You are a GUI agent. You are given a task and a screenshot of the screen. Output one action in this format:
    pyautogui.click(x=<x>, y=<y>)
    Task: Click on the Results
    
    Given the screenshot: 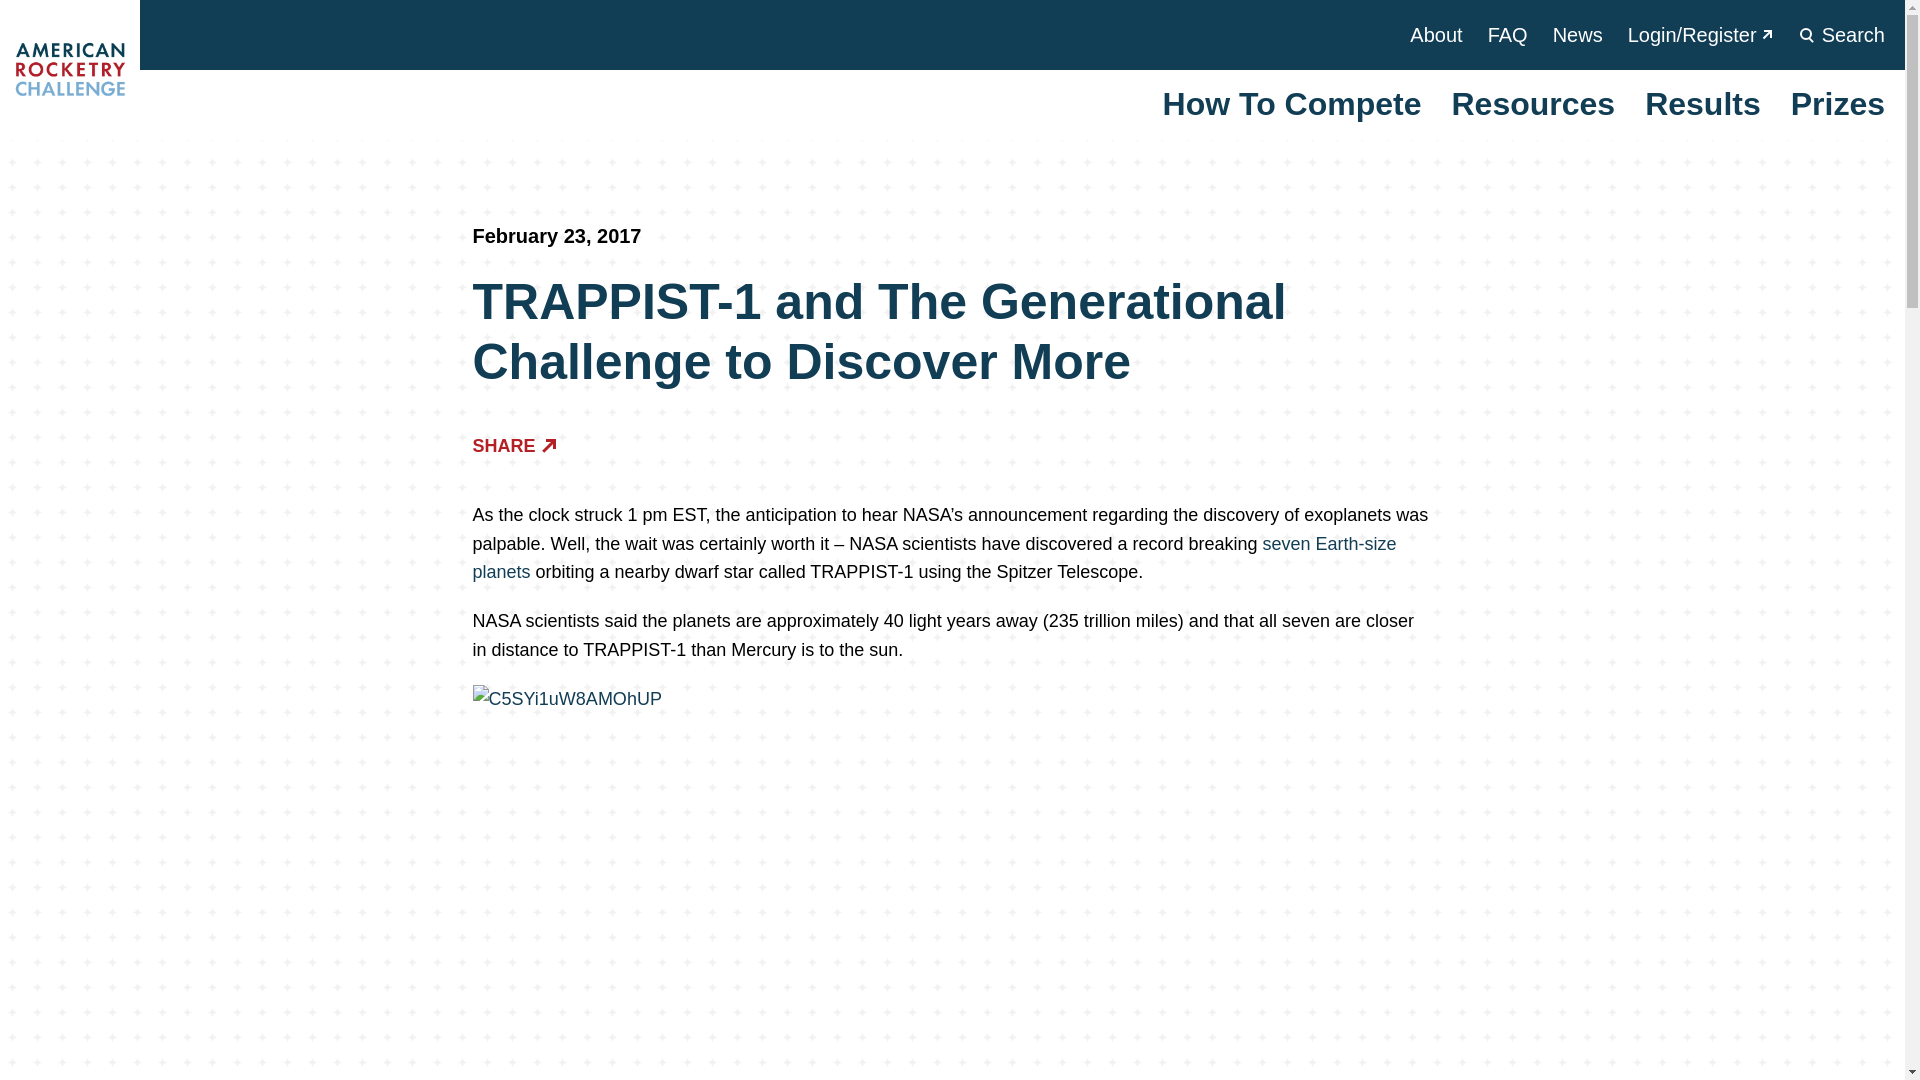 What is the action you would take?
    pyautogui.click(x=1702, y=104)
    